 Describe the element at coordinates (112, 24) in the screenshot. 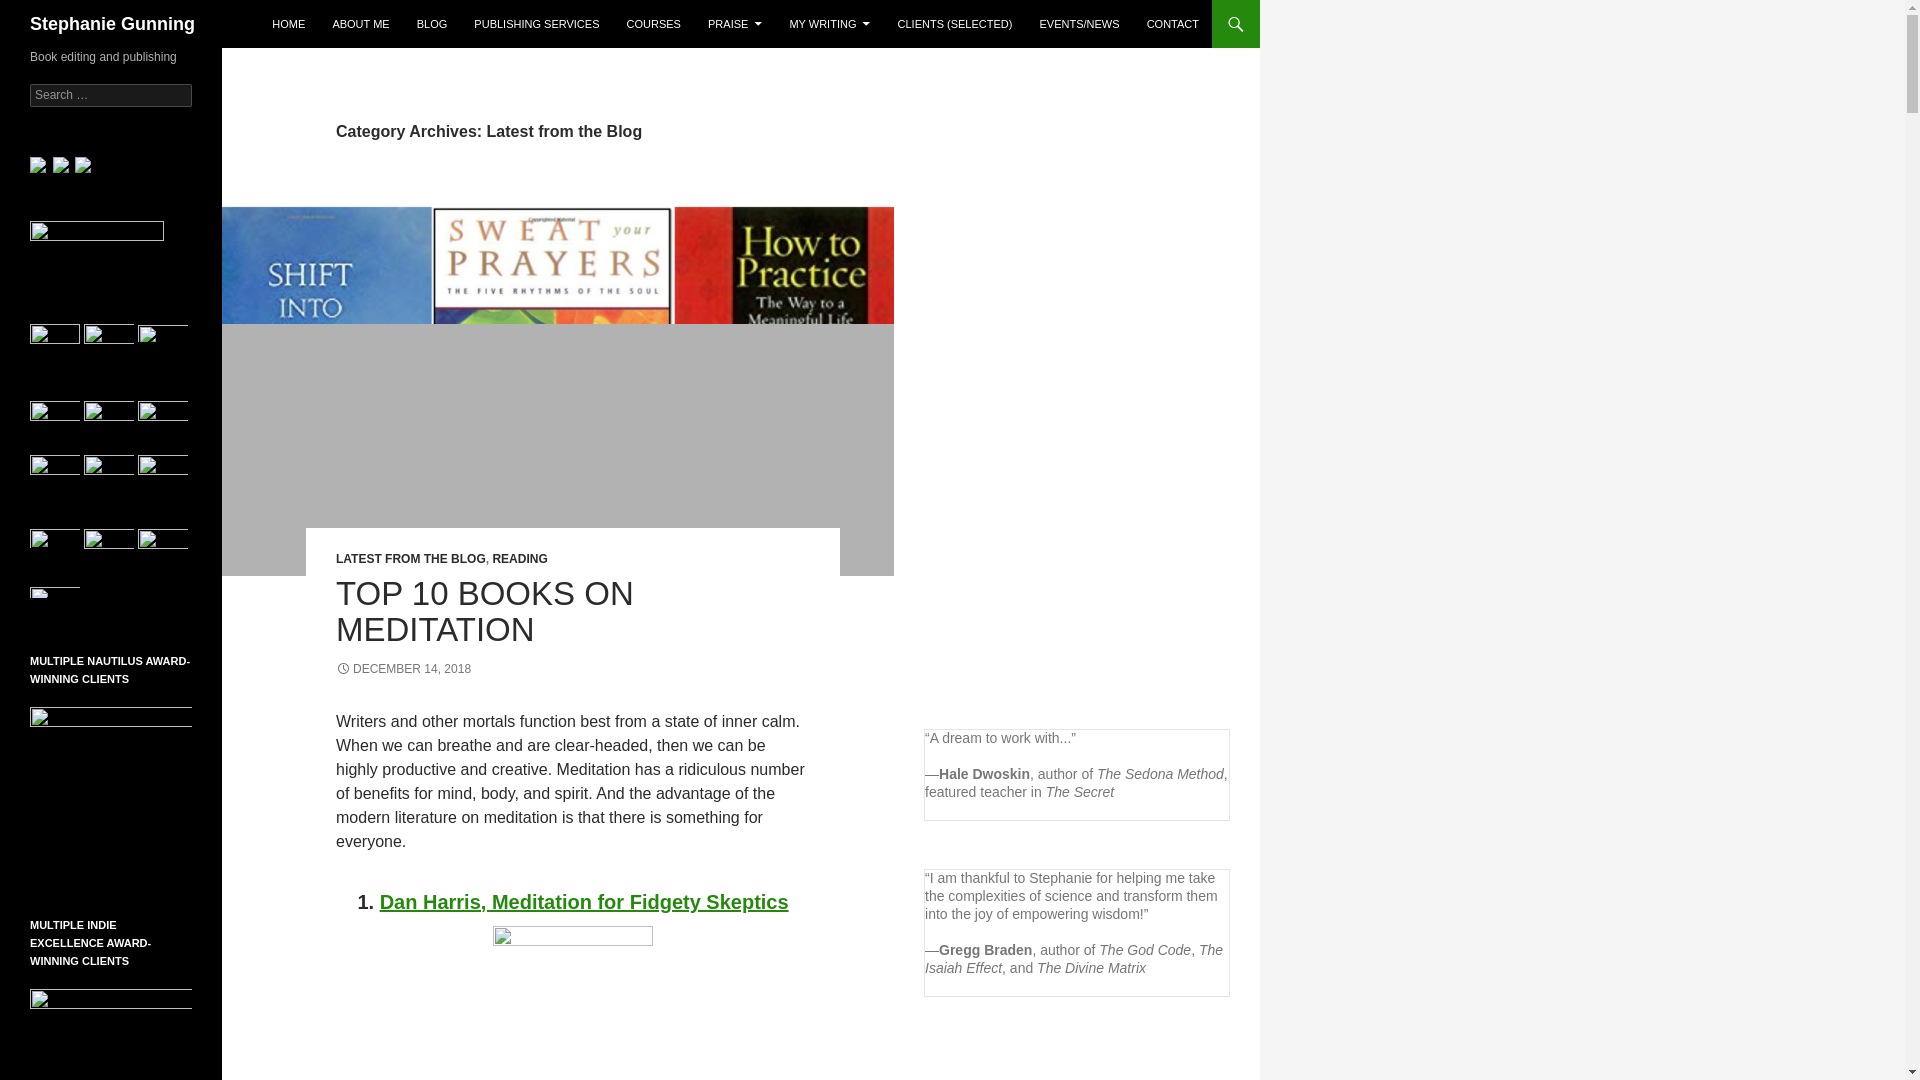

I see `Stephanie Gunning` at that location.